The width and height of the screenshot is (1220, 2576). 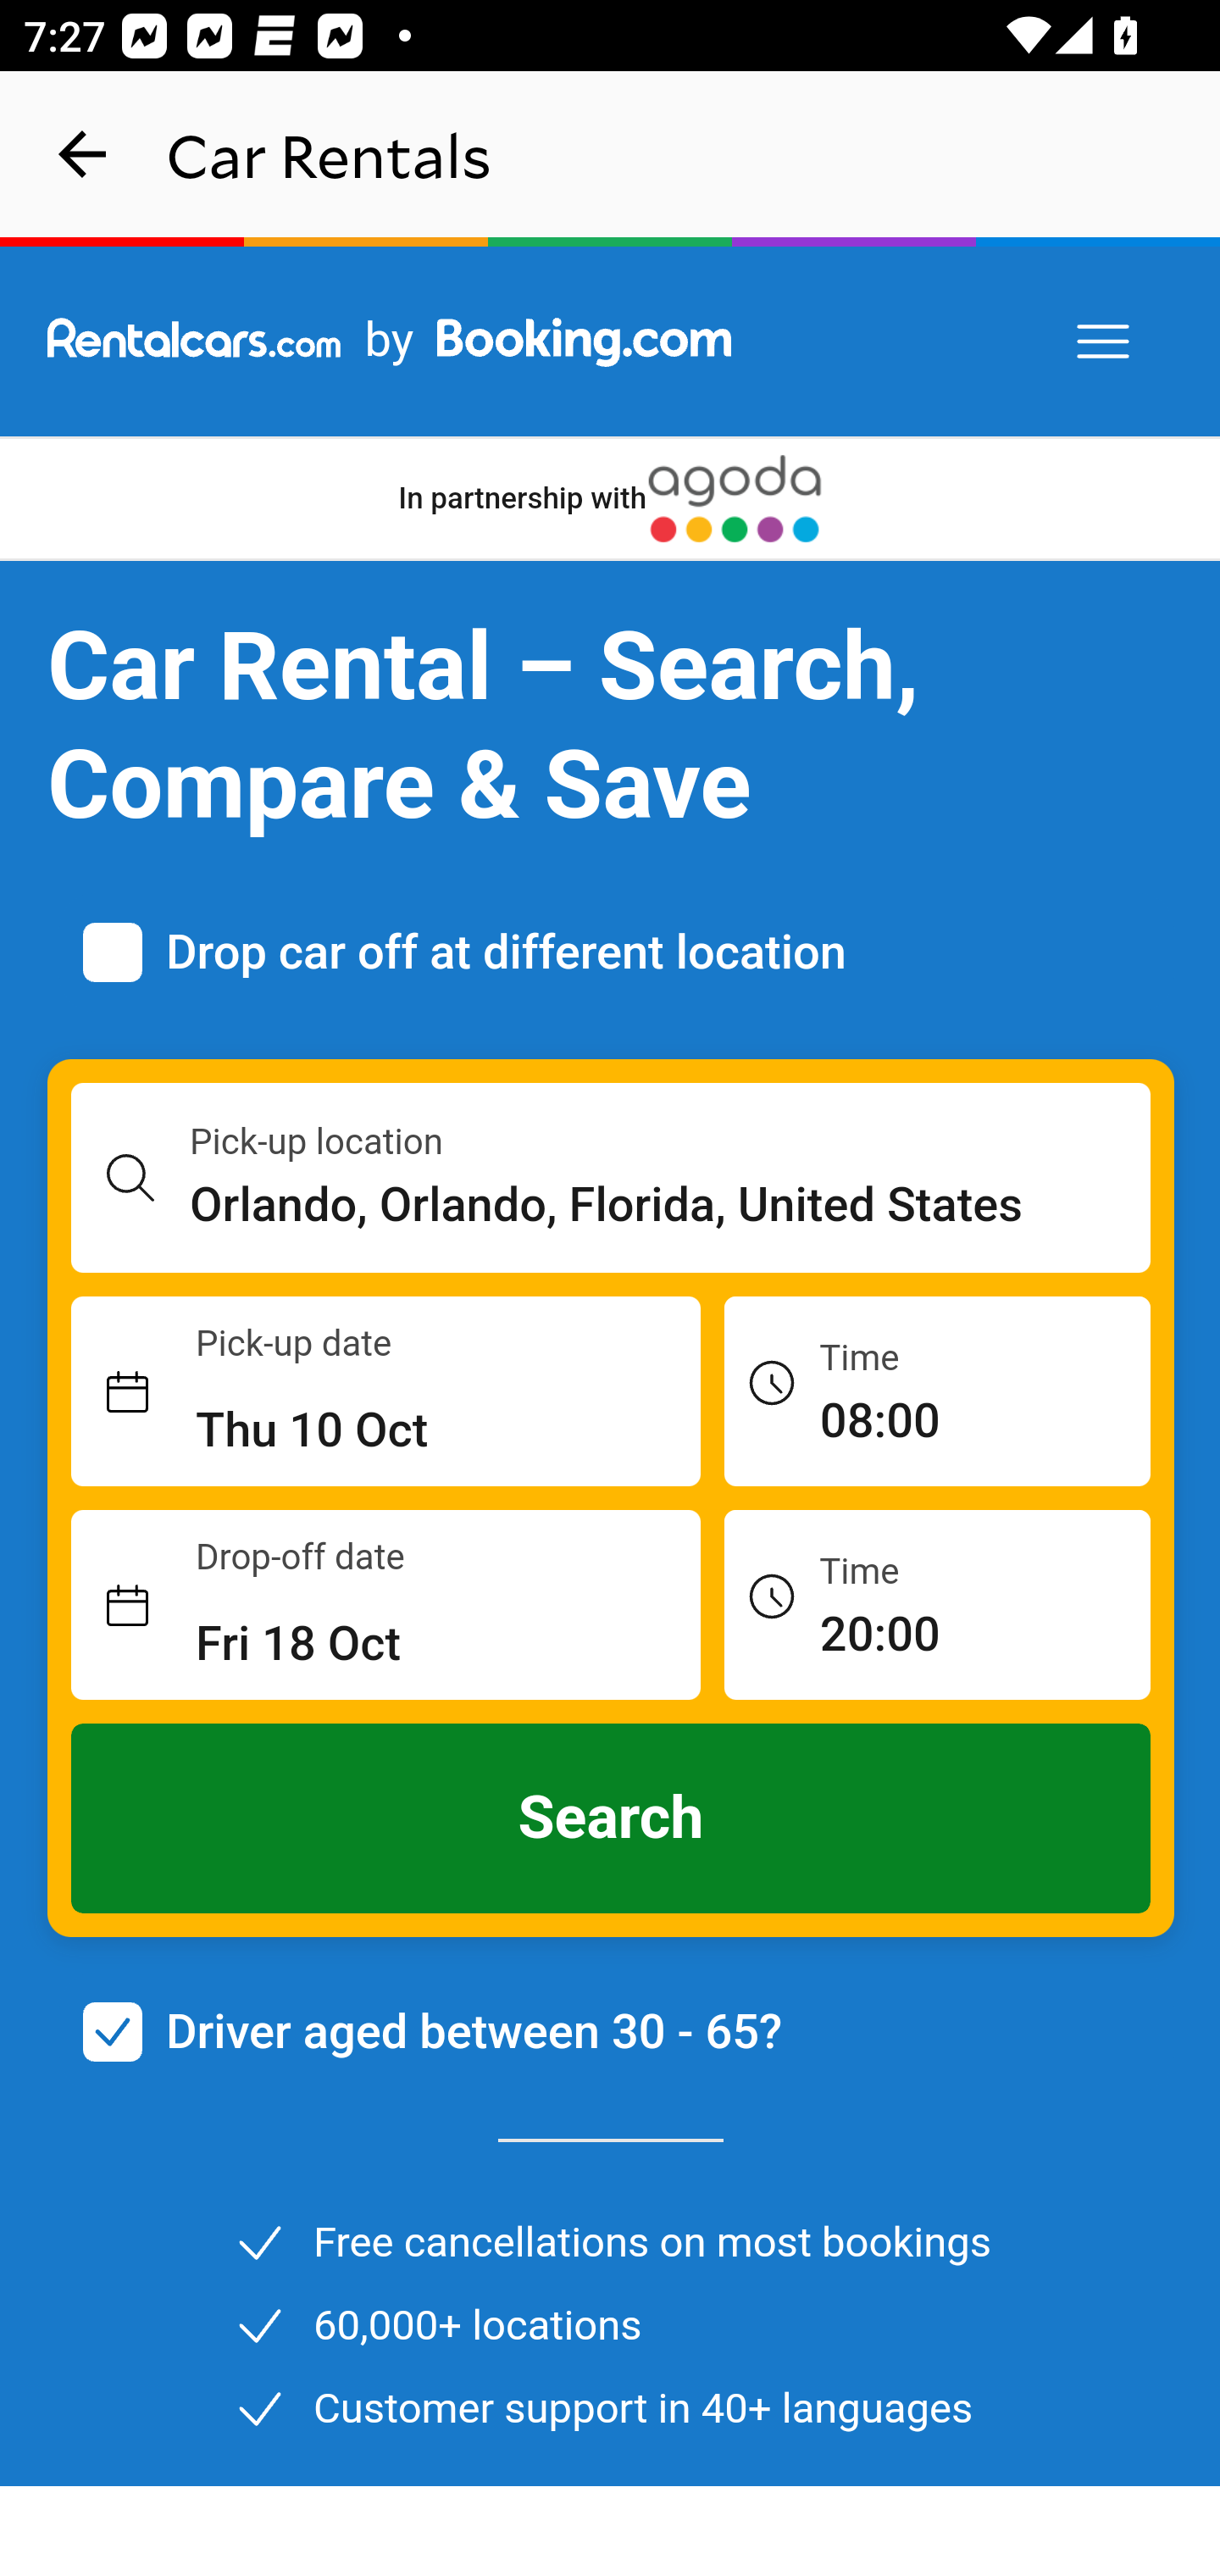 What do you see at coordinates (386, 1392) in the screenshot?
I see `Pick-up date Thu 10 Oct` at bounding box center [386, 1392].